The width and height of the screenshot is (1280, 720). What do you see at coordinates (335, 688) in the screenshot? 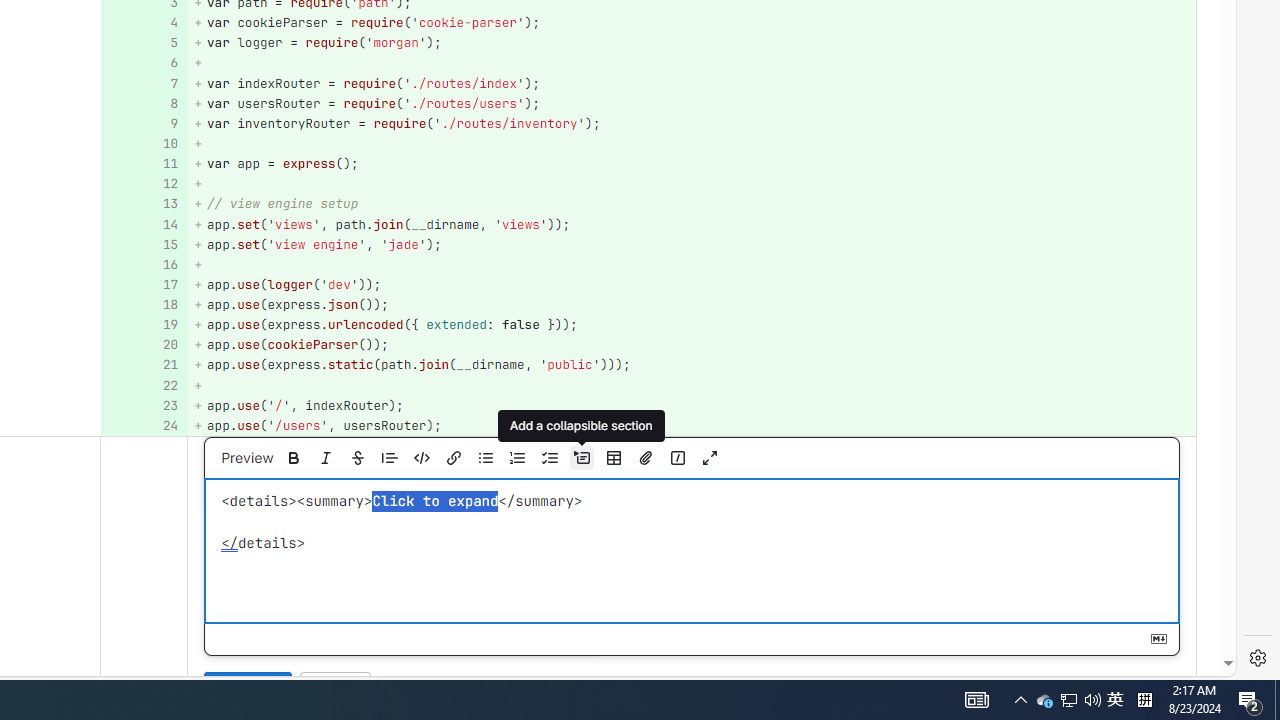
I see `Cancel` at bounding box center [335, 688].